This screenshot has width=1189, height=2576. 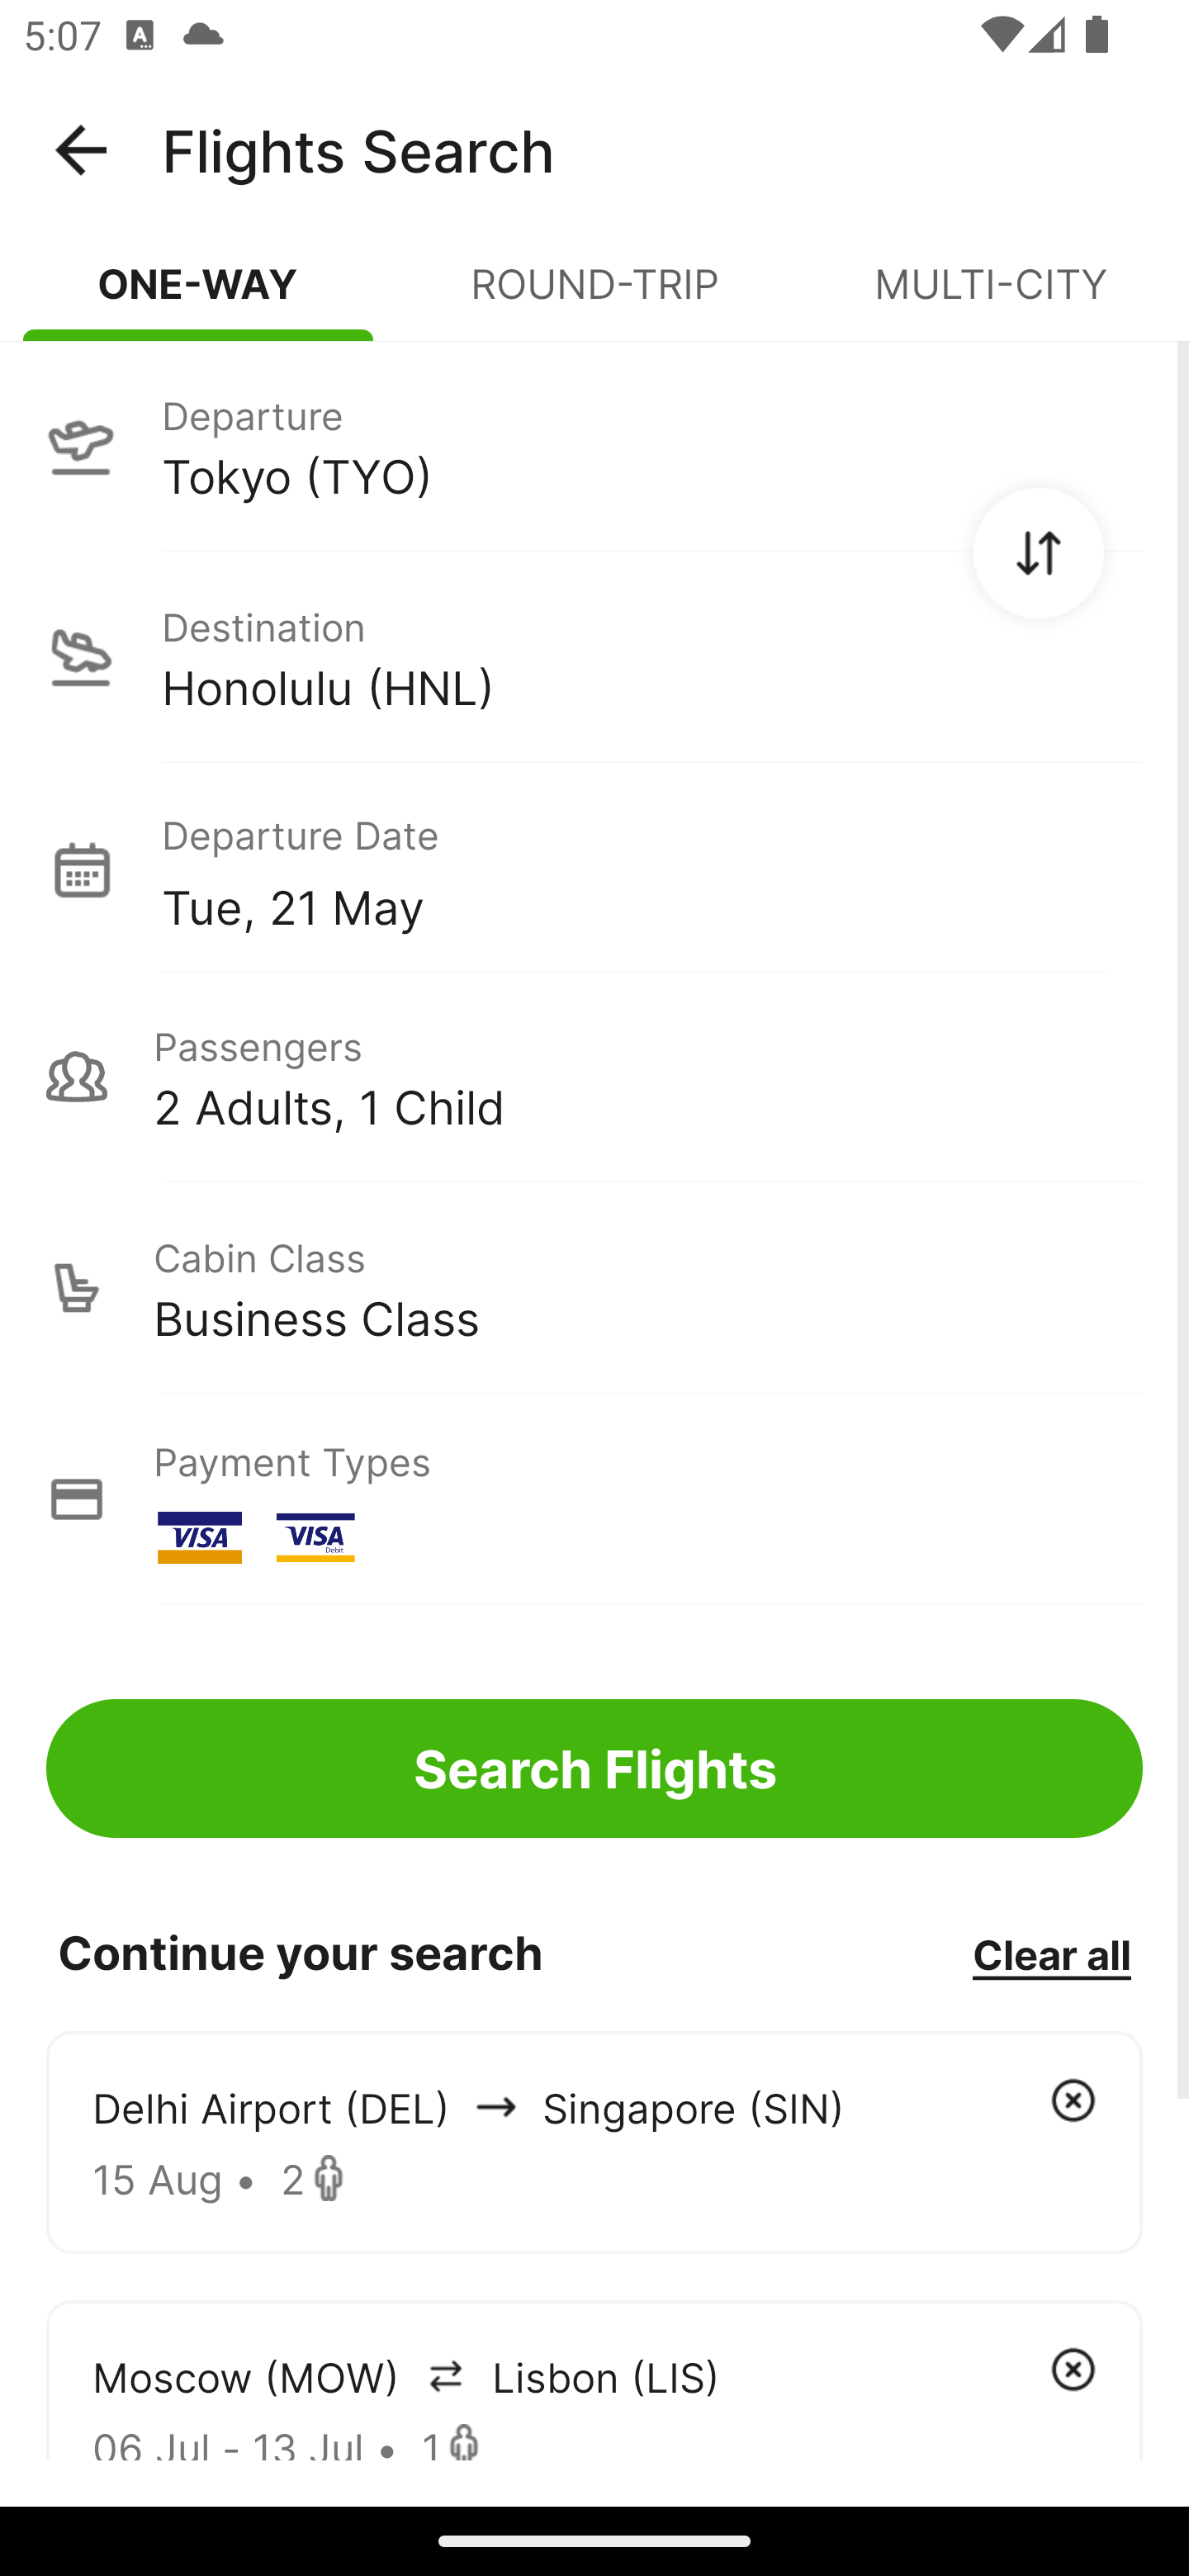 I want to click on Departure Date Tue, 21 May, so click(x=651, y=869).